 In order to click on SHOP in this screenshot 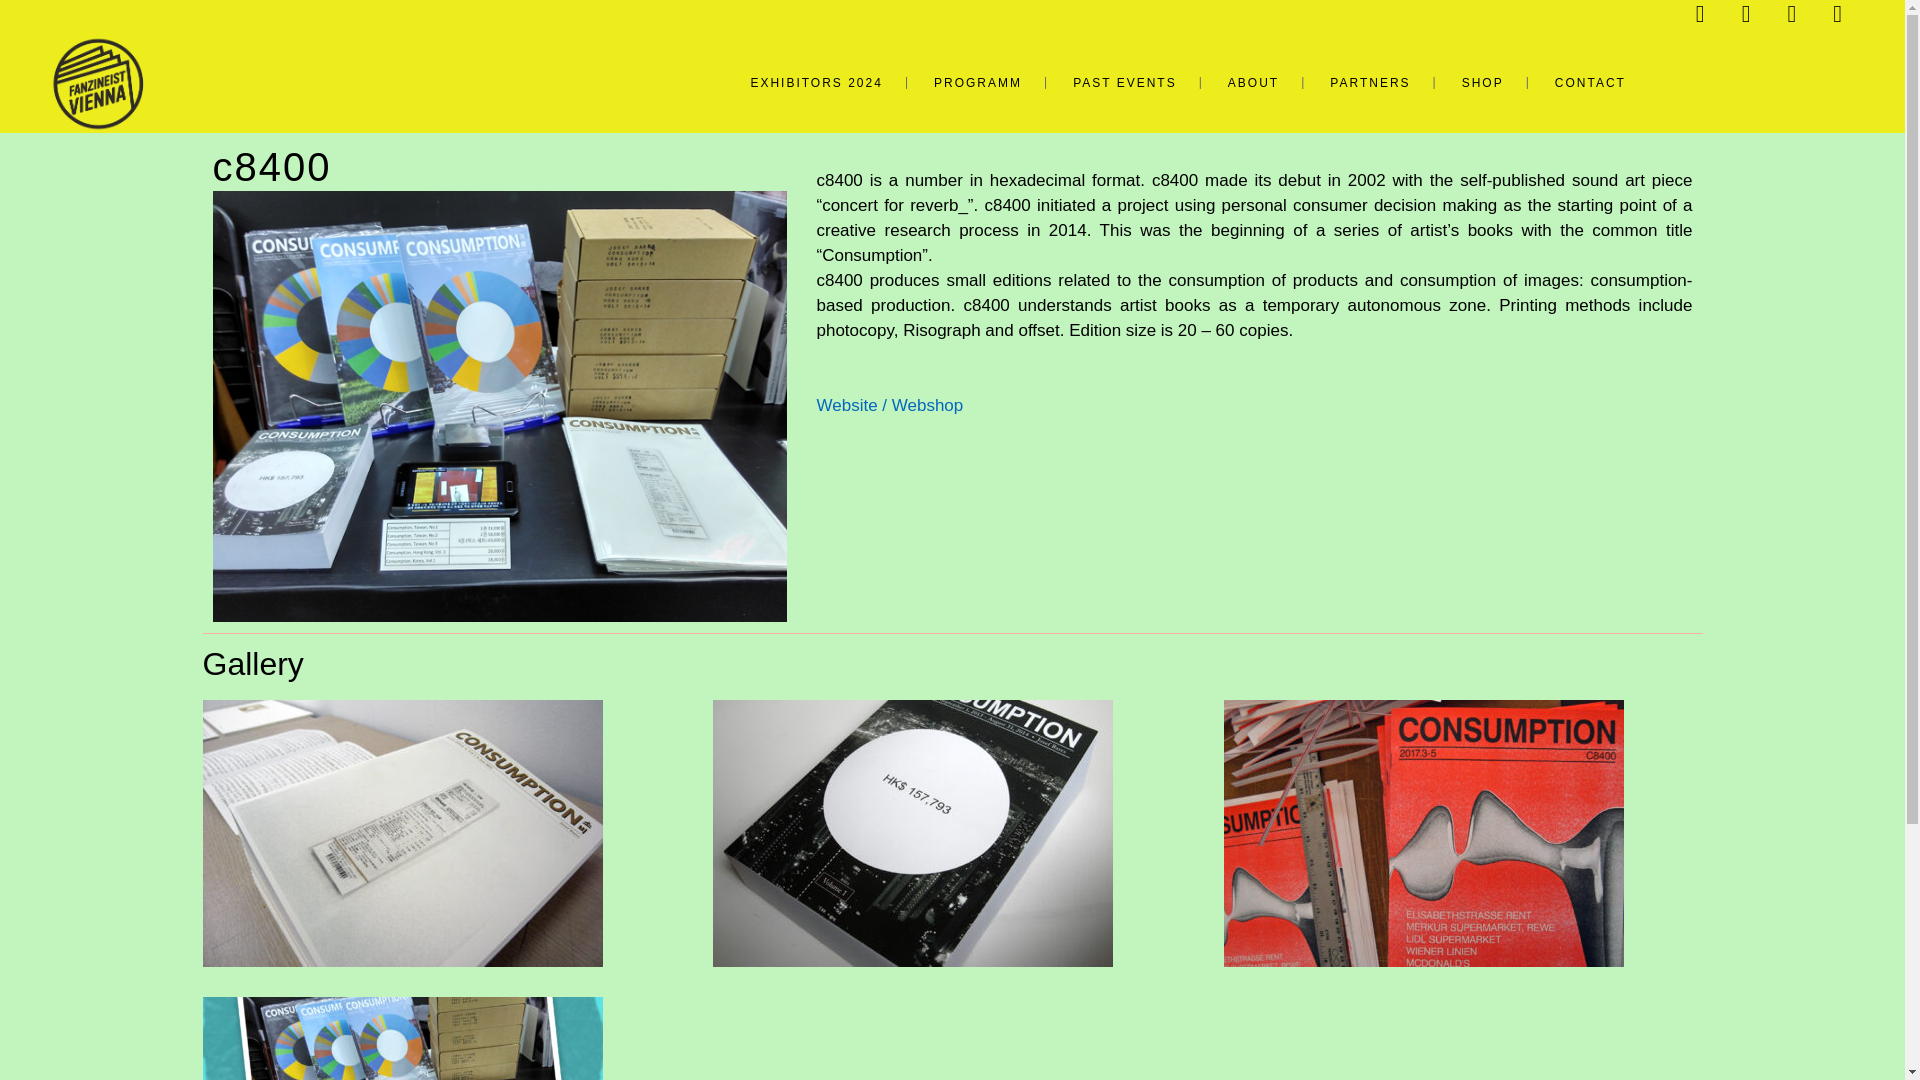, I will do `click(1483, 82)`.